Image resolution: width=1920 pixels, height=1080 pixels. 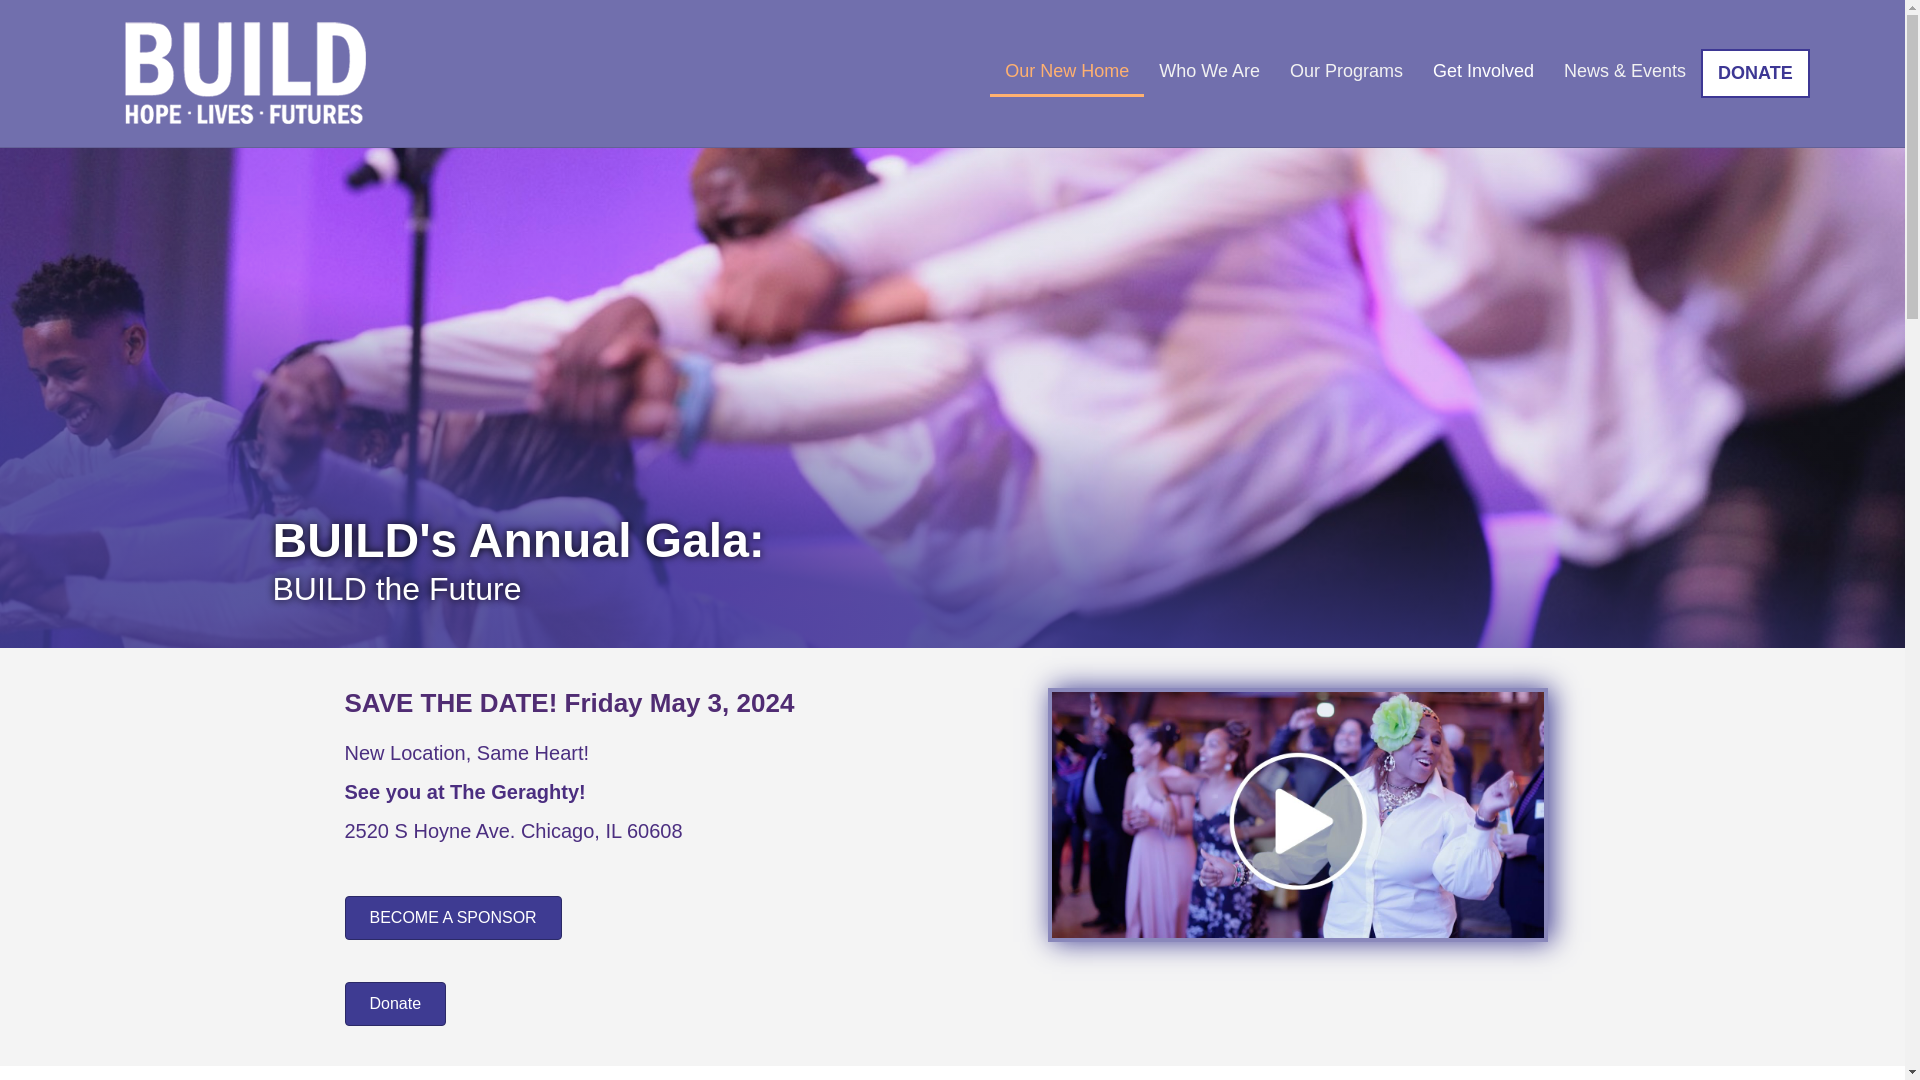 What do you see at coordinates (452, 918) in the screenshot?
I see `BECOME A SPONSOR` at bounding box center [452, 918].